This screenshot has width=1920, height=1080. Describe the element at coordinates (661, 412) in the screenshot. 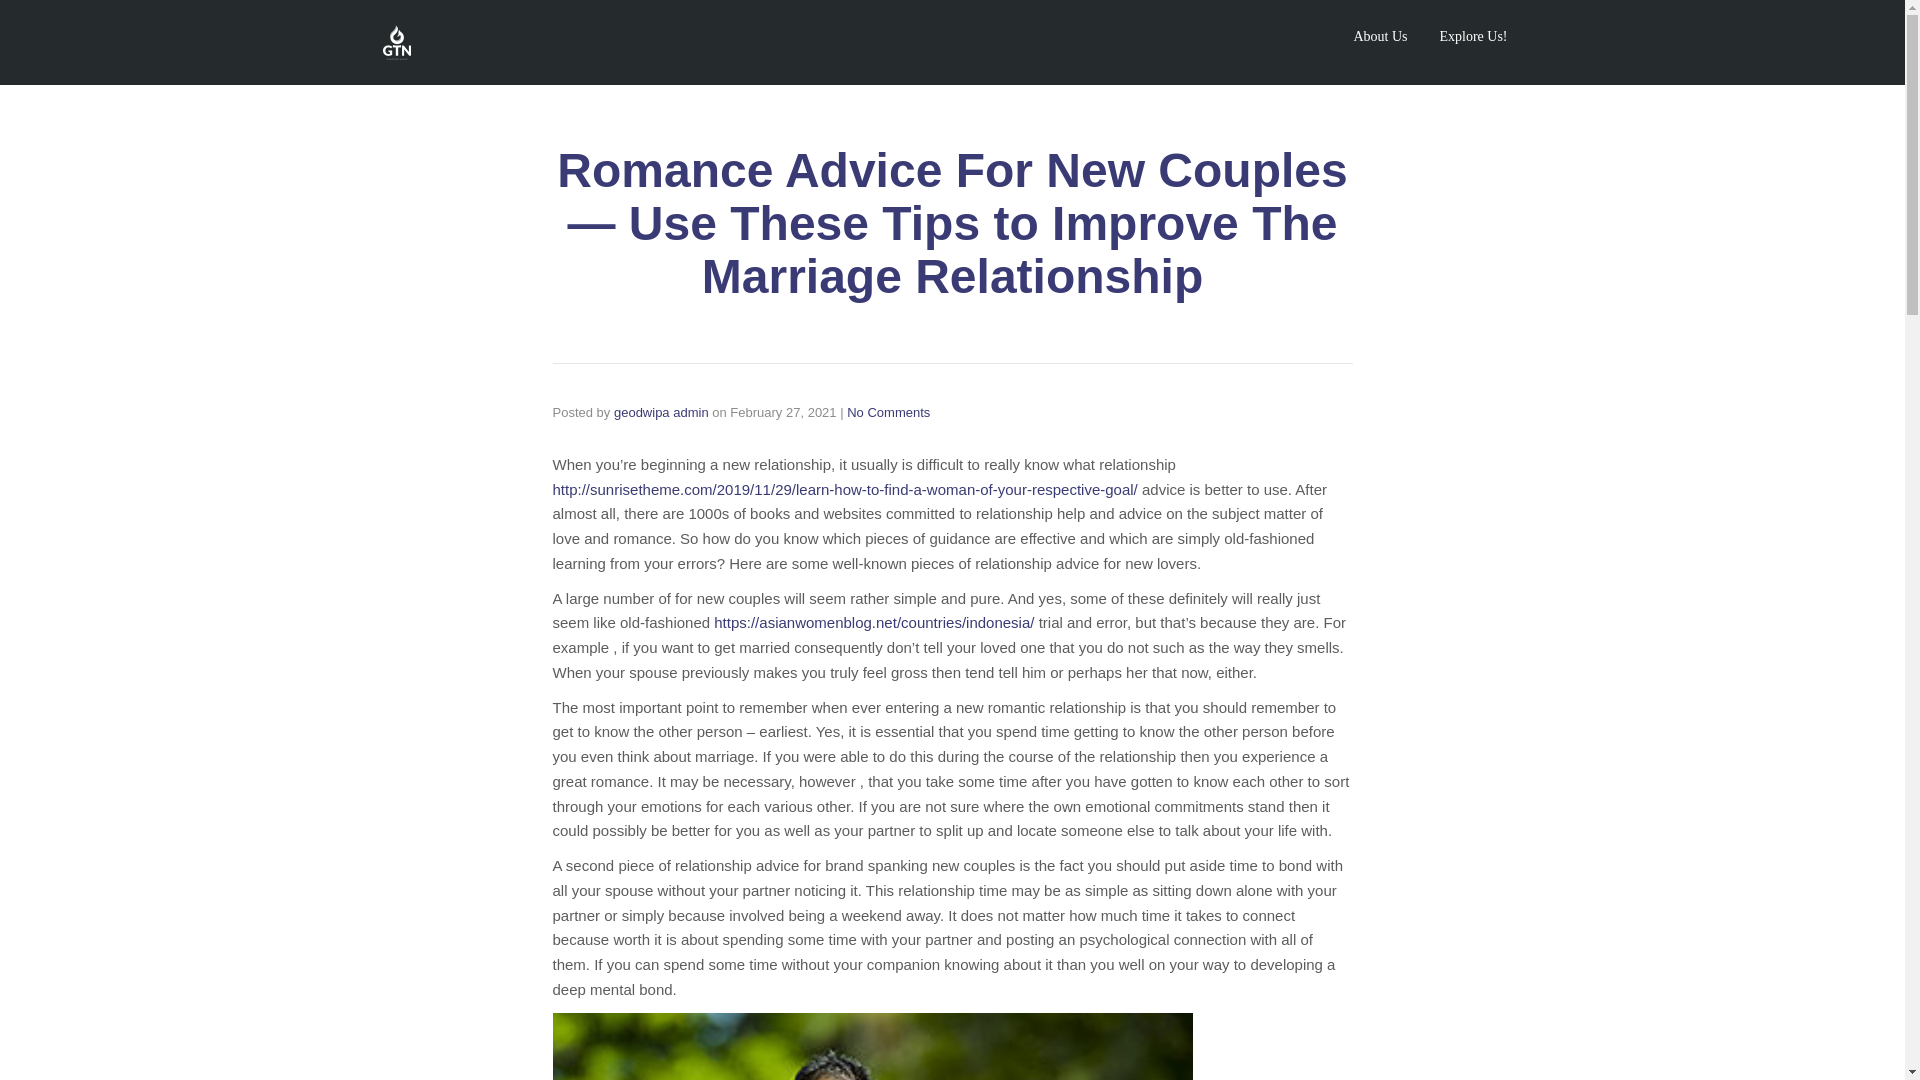

I see `Posts by geodwipa admin` at that location.